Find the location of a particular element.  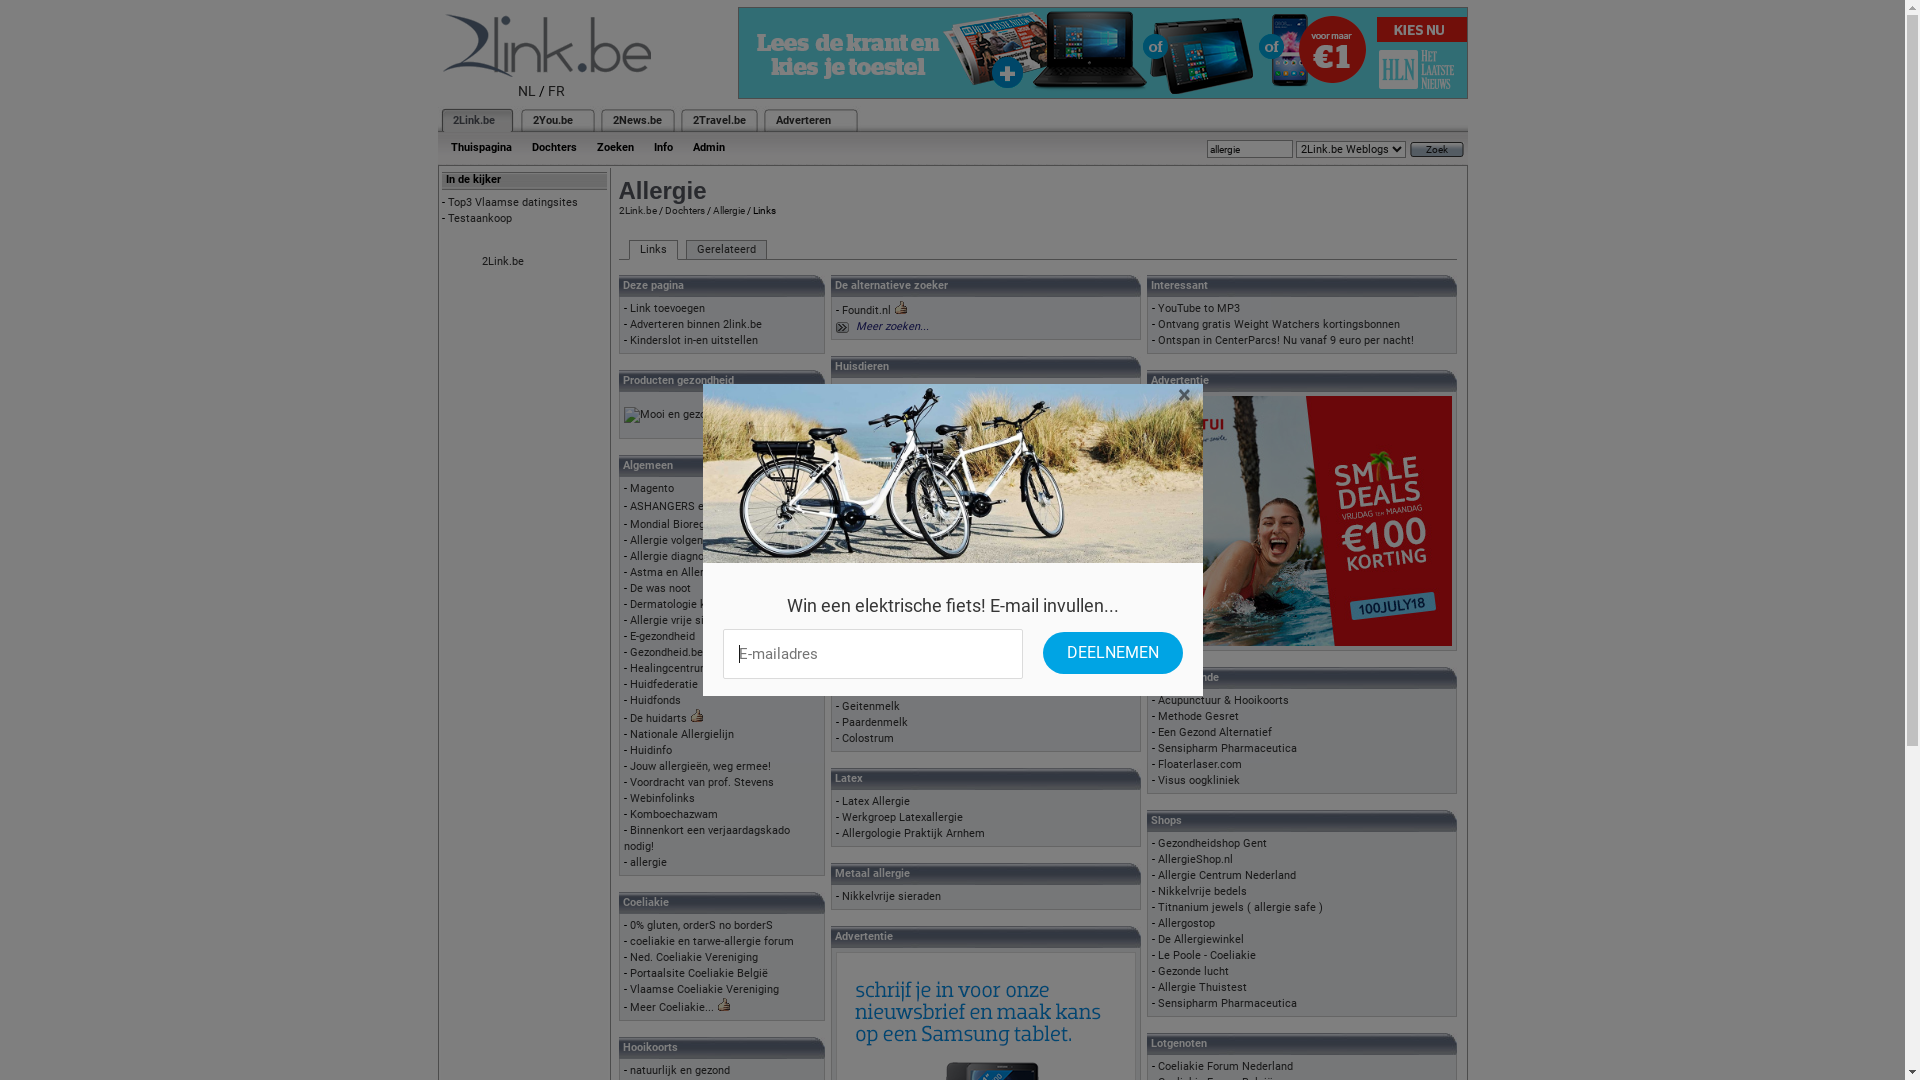

Le Poole - Coeliakie is located at coordinates (1207, 956).